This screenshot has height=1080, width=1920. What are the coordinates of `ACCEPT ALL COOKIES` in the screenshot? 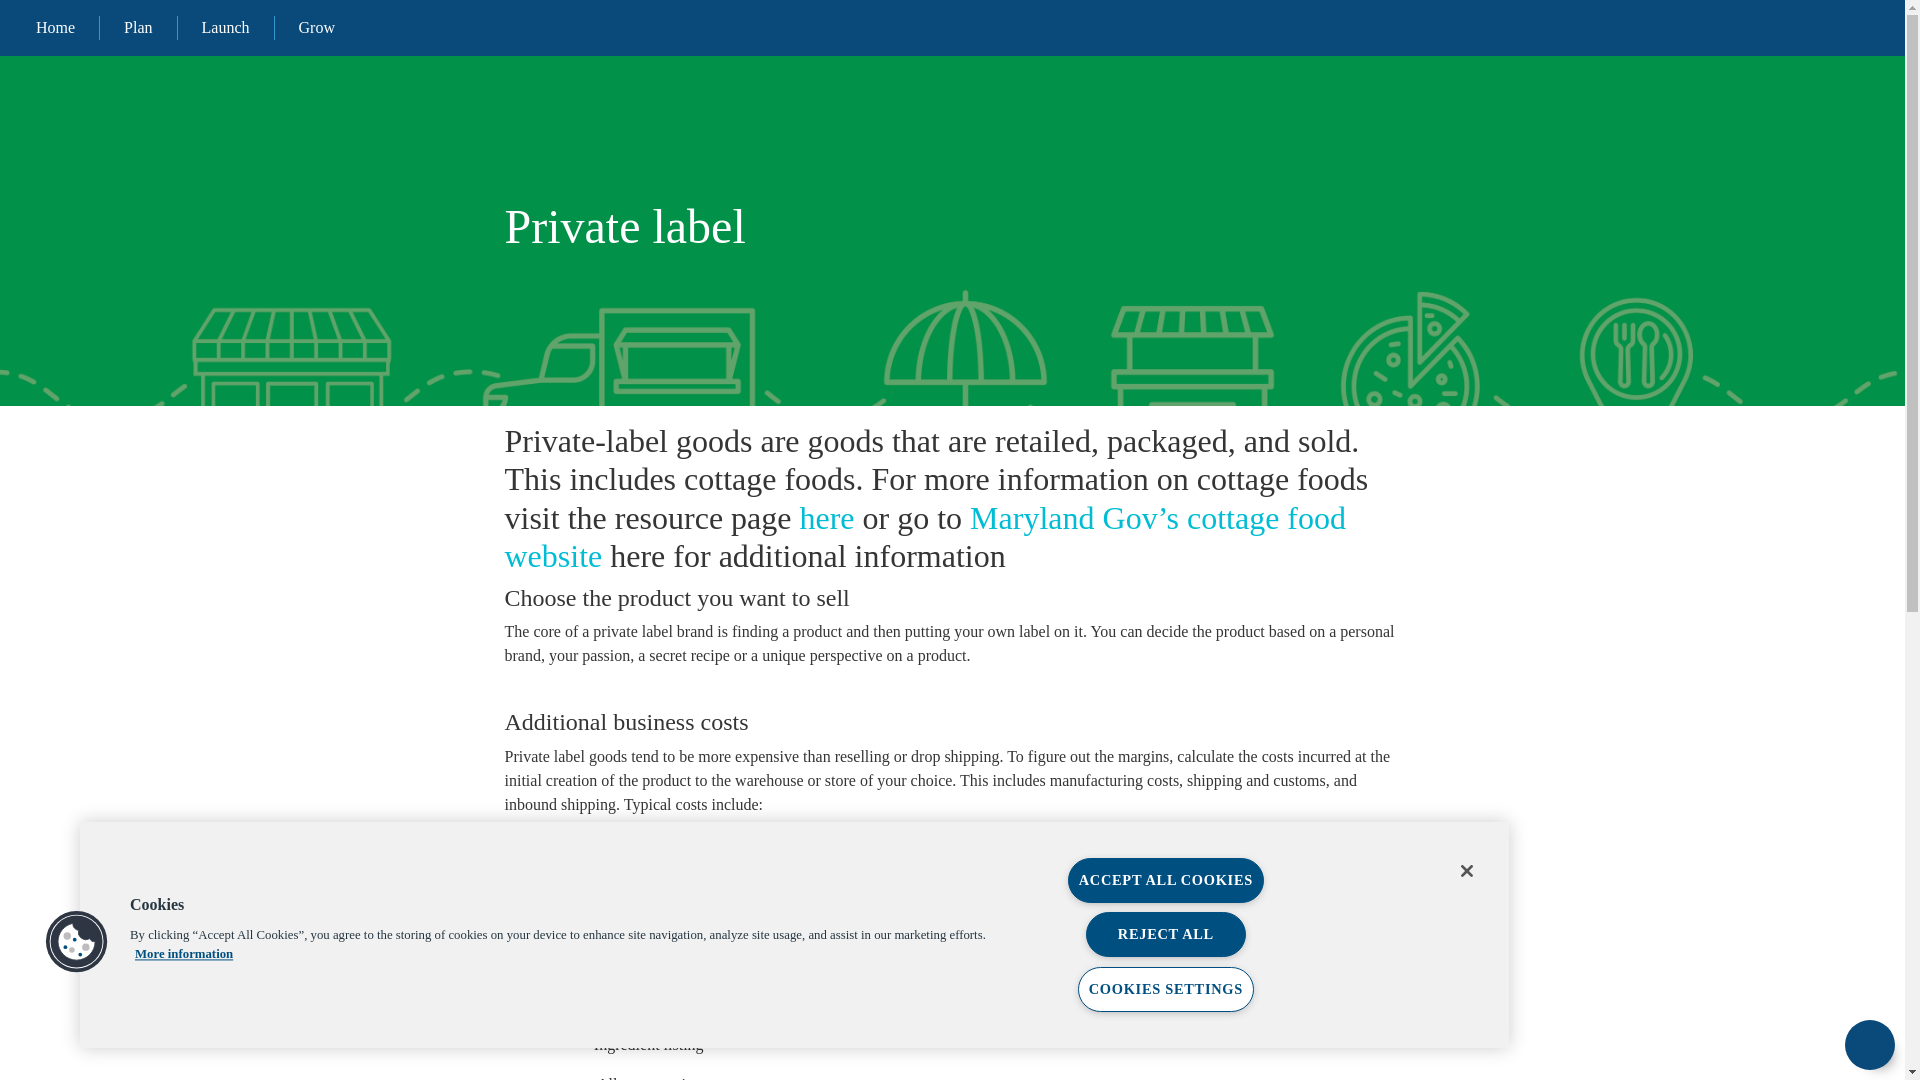 It's located at (1165, 880).